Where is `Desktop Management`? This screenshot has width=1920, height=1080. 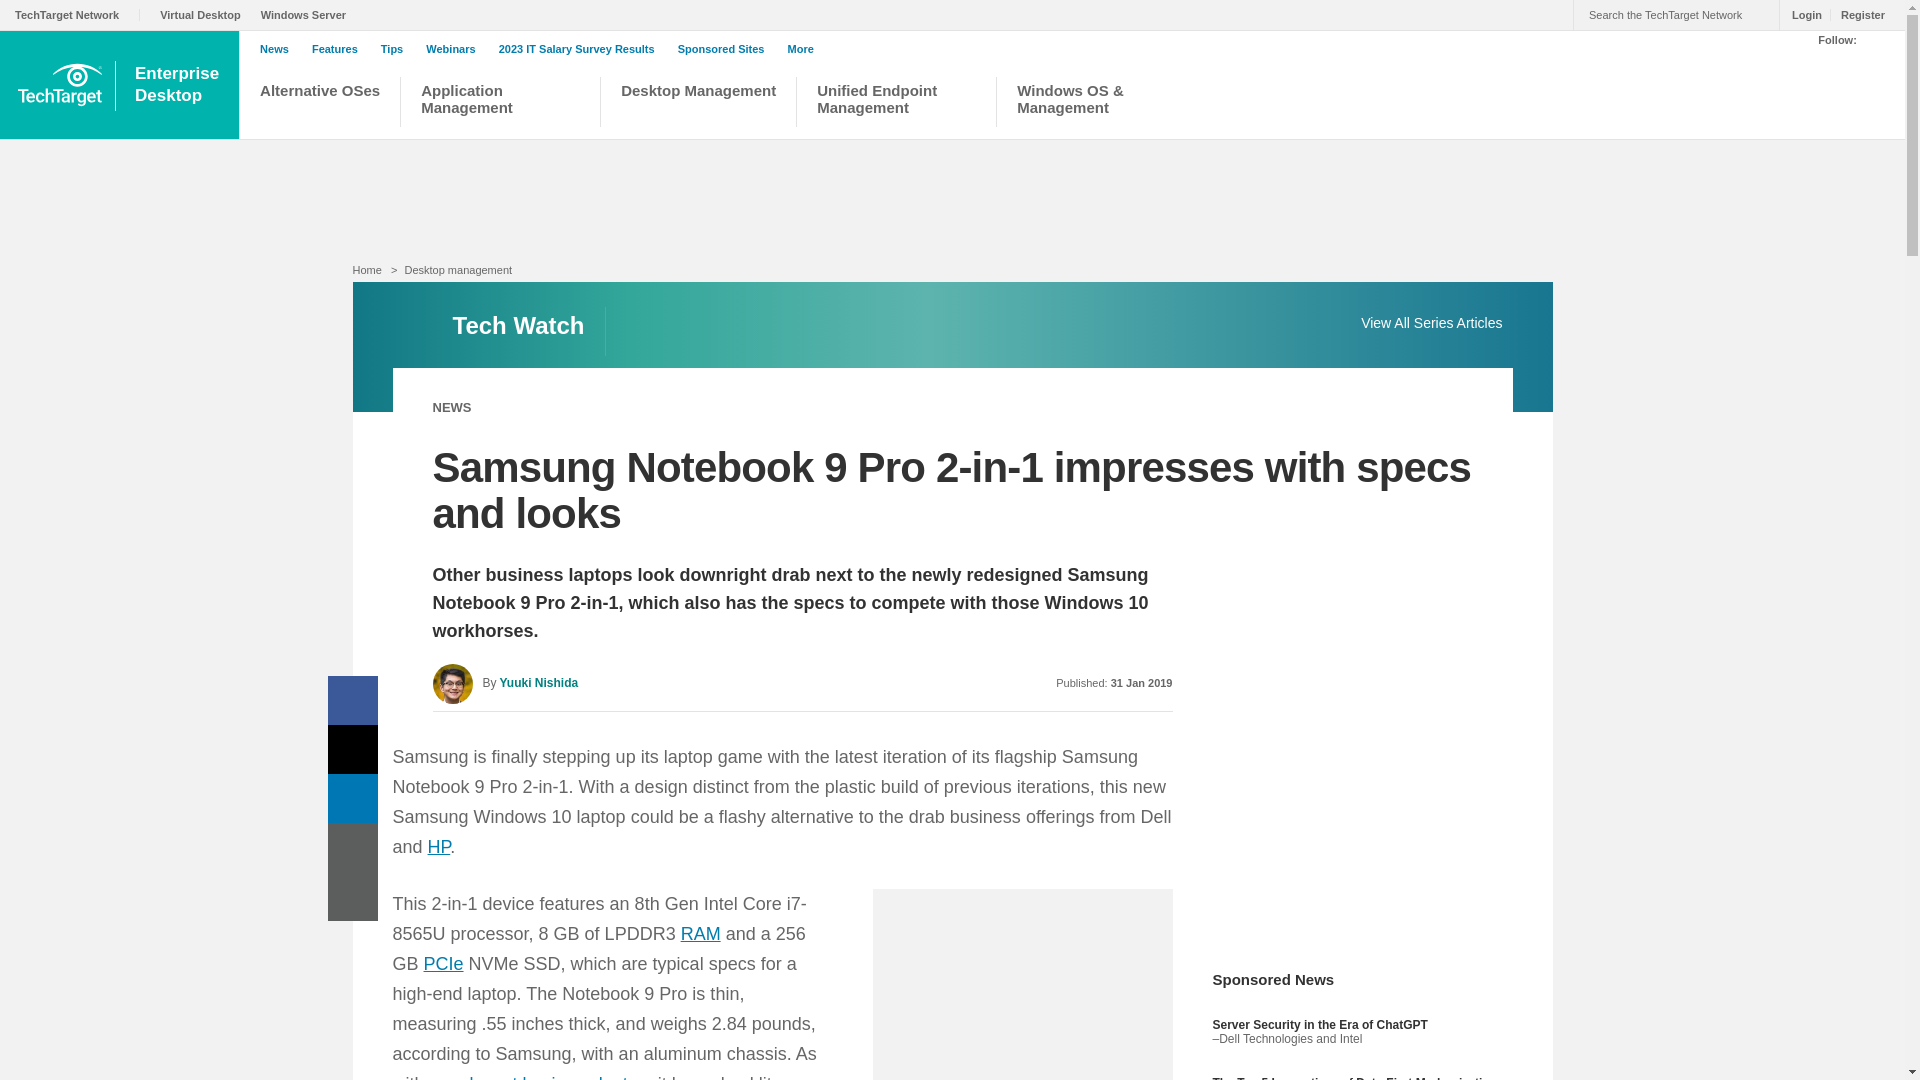
Desktop Management is located at coordinates (582, 49).